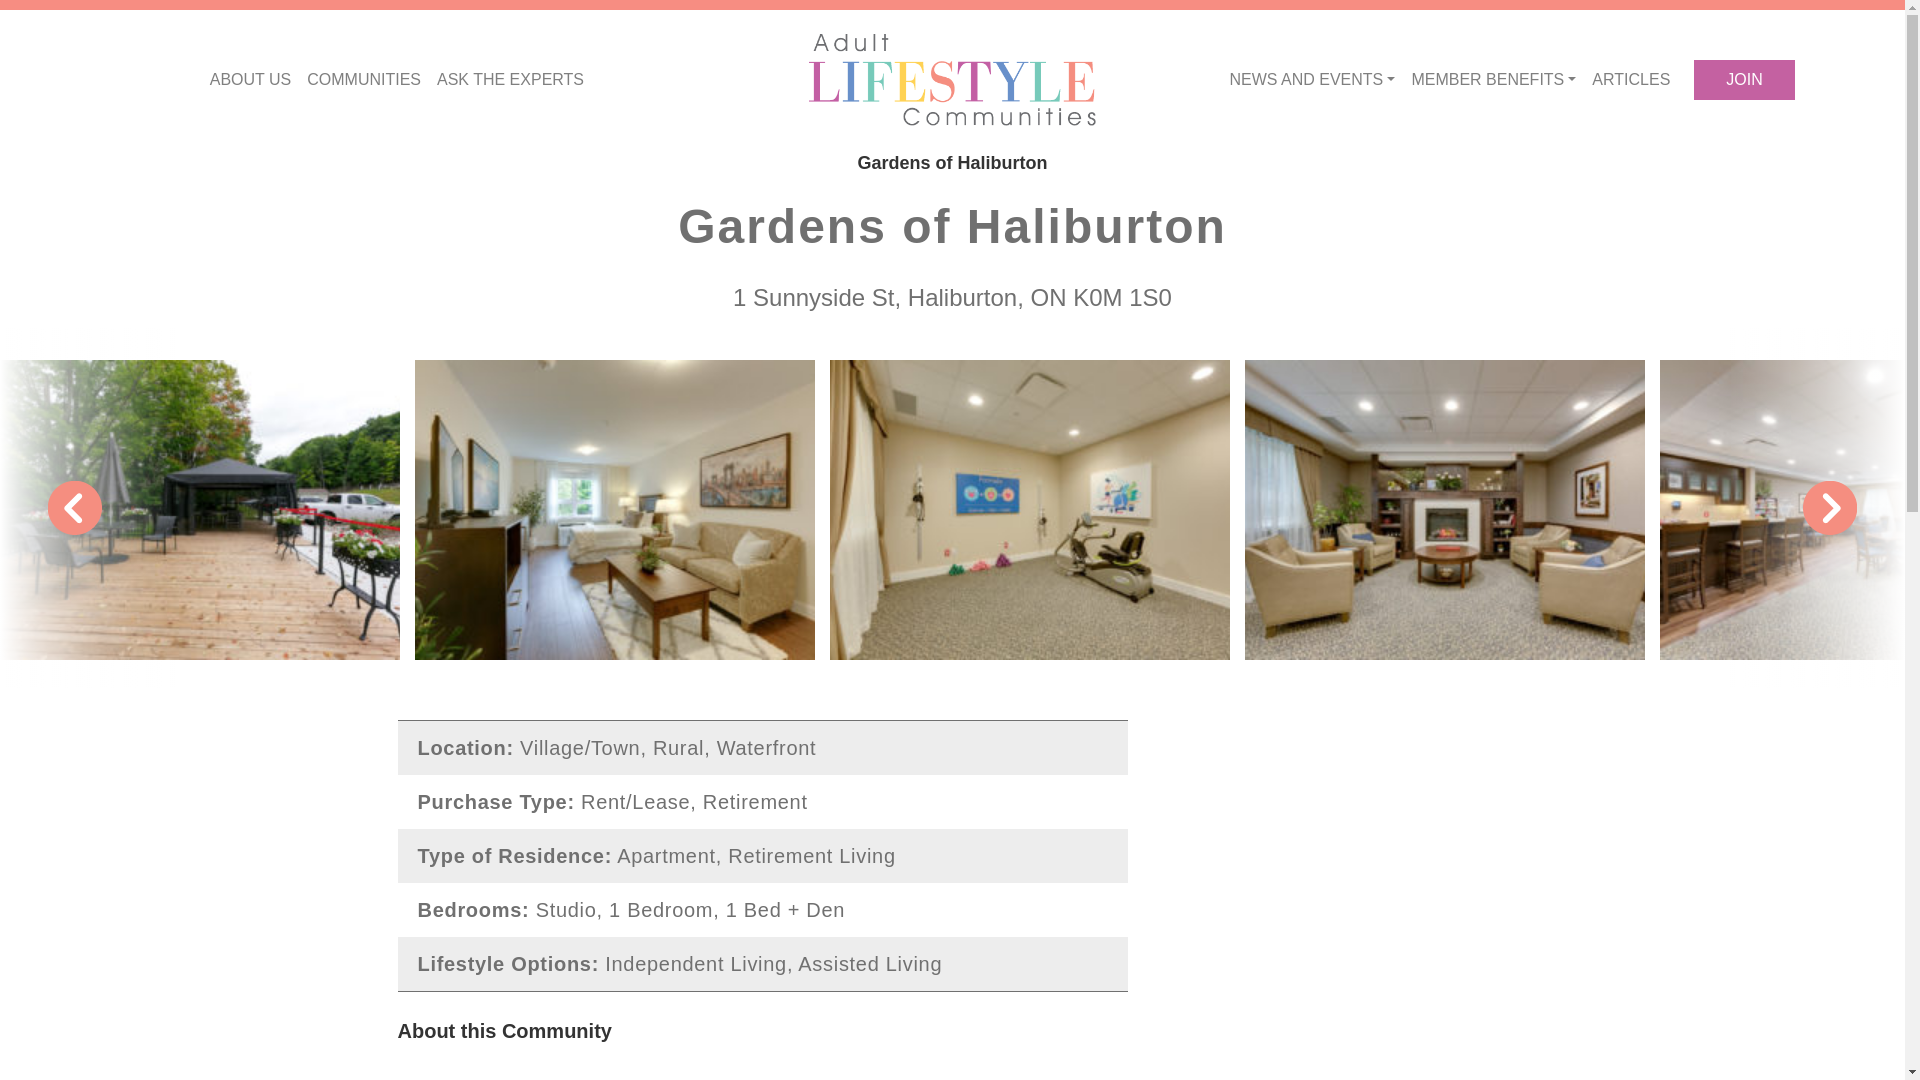  What do you see at coordinates (250, 80) in the screenshot?
I see `About Us` at bounding box center [250, 80].